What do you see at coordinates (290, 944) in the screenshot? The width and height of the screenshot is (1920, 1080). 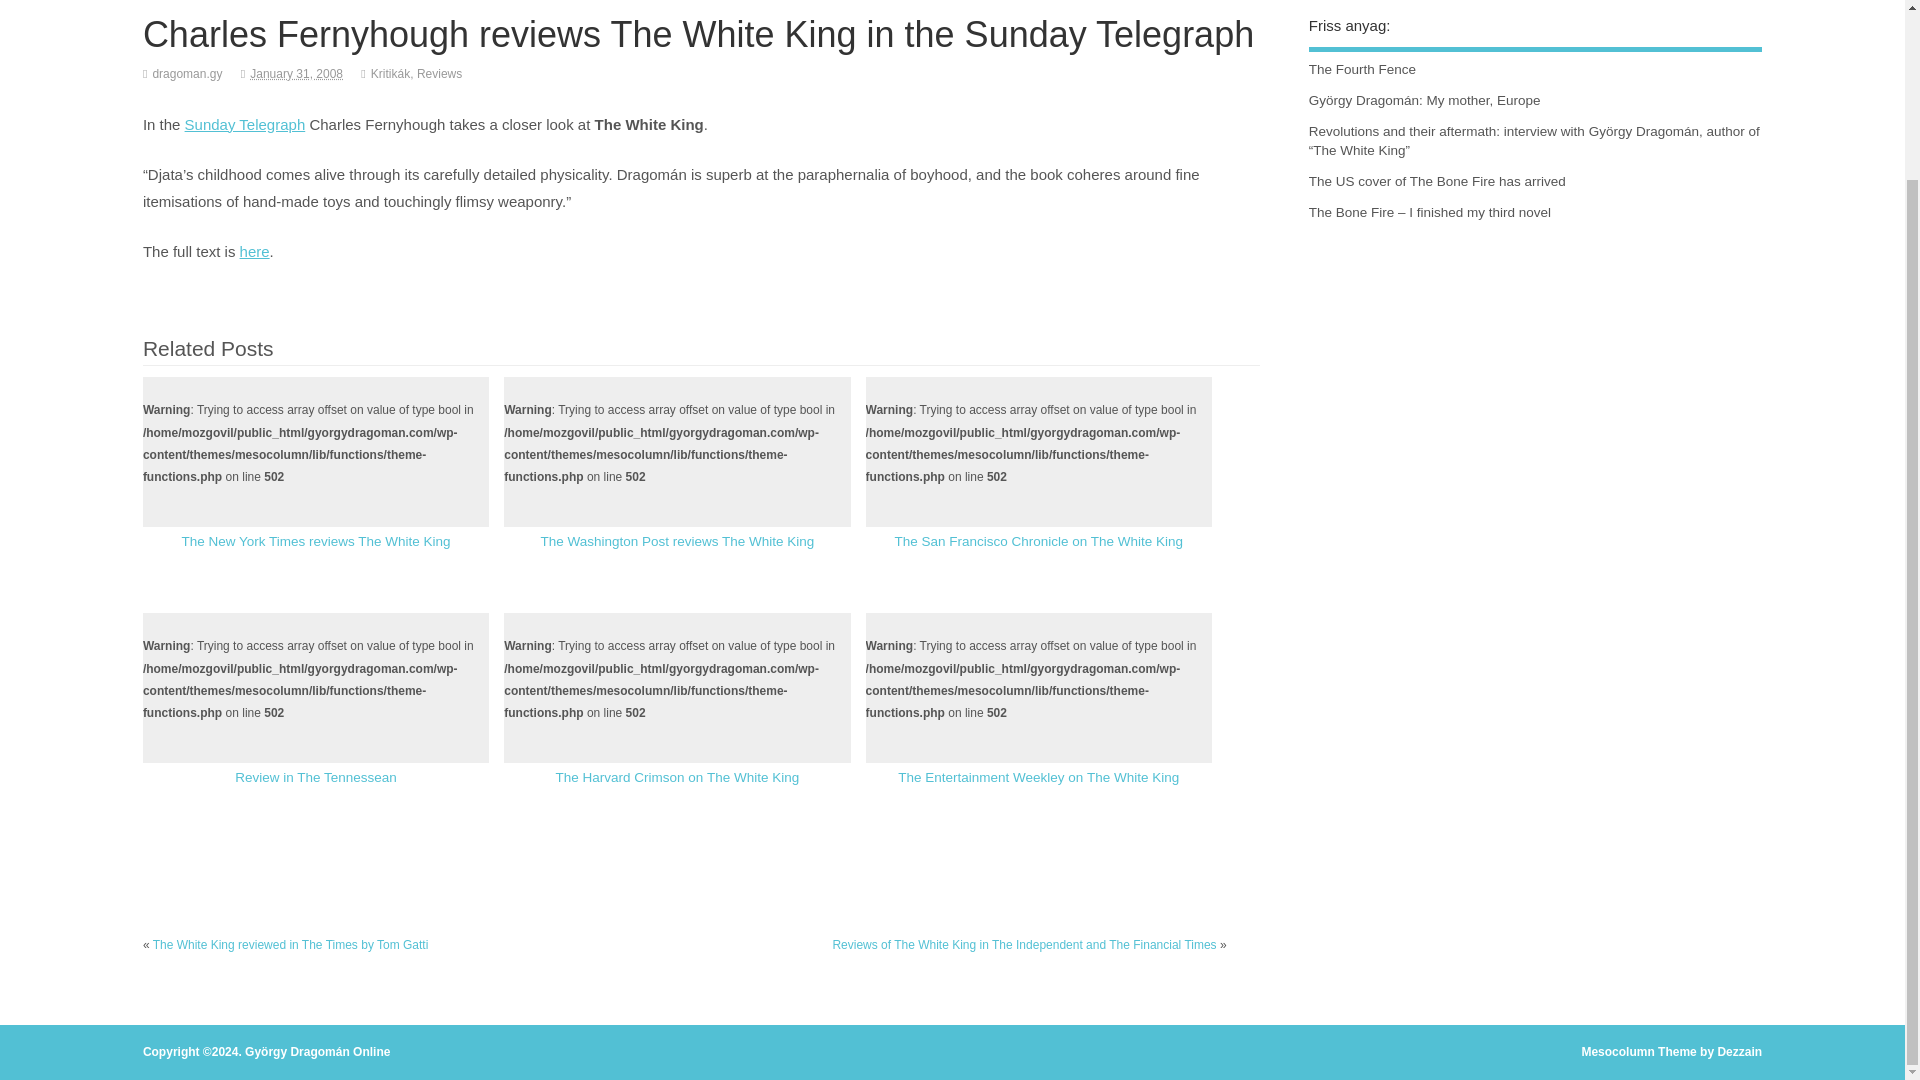 I see `The White King reviewed in The Times by Tom Gatti` at bounding box center [290, 944].